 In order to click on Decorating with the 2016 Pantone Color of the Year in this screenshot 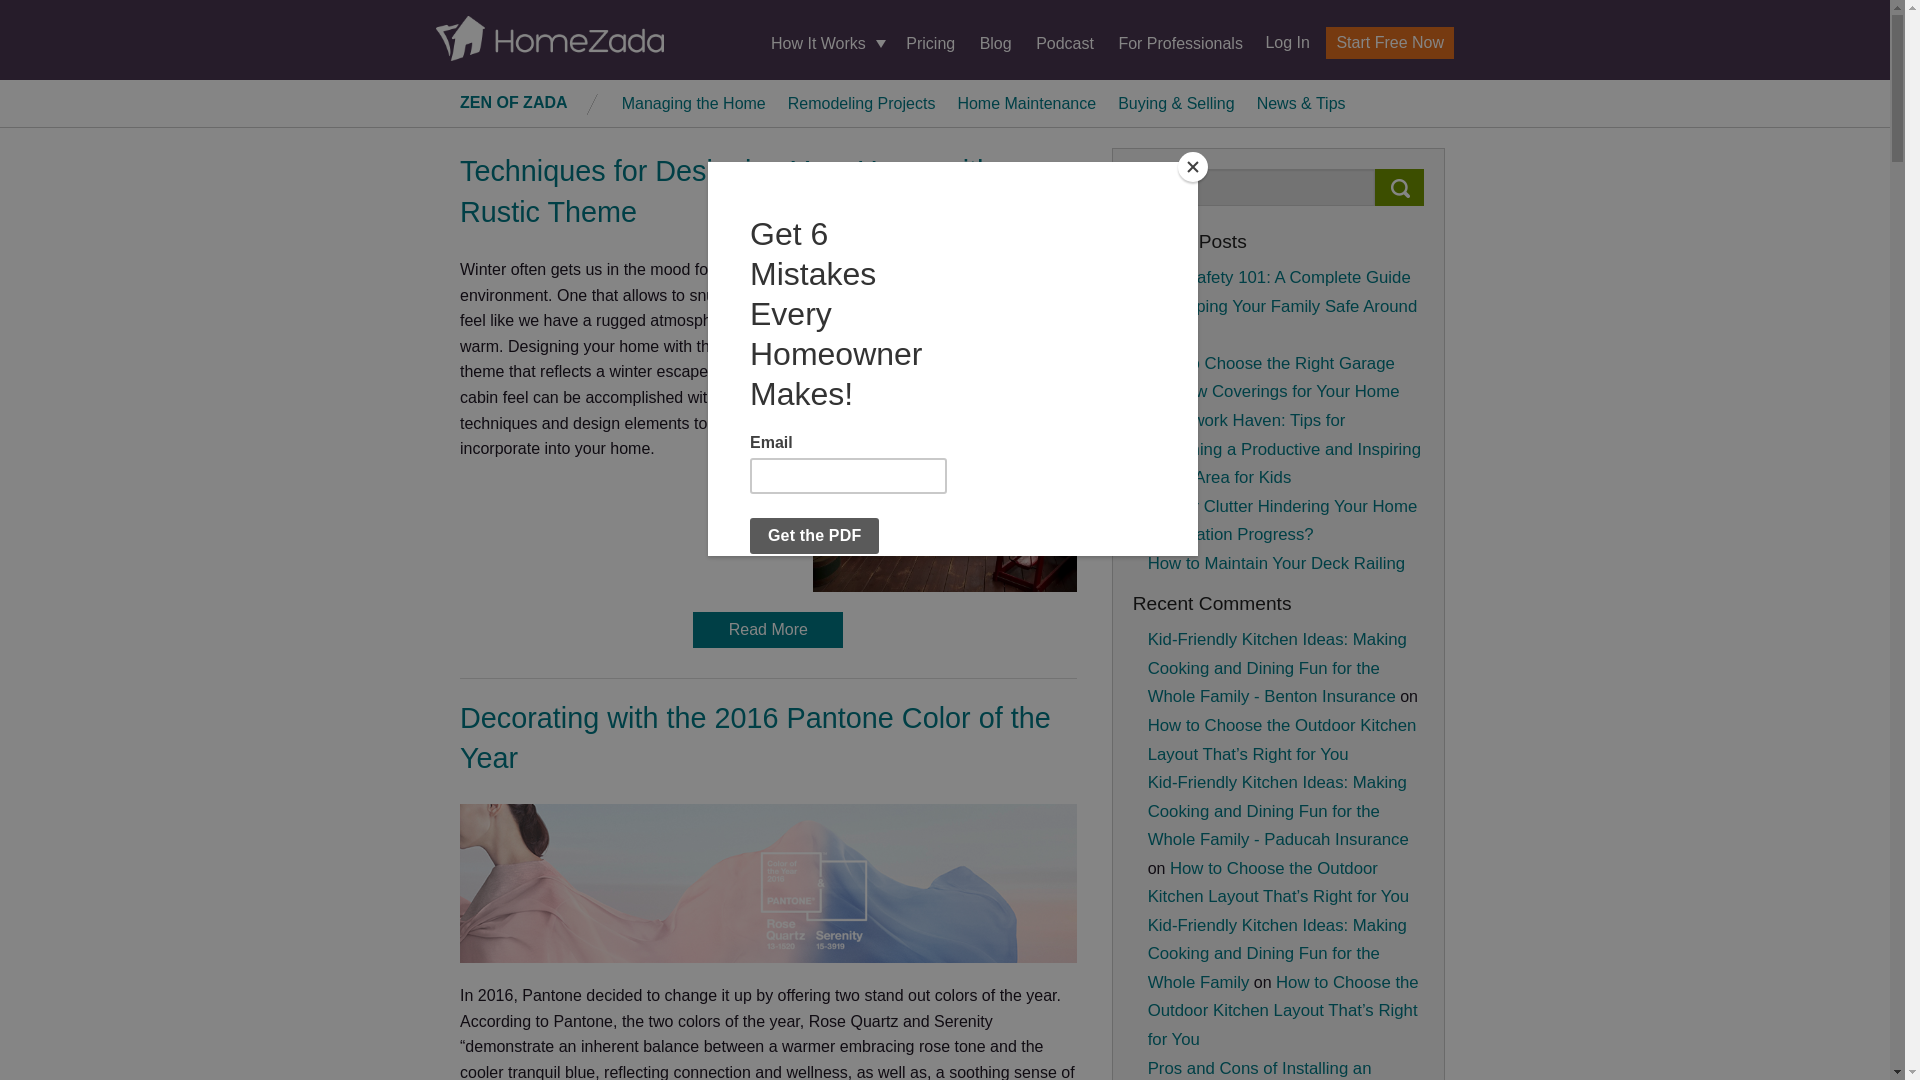, I will do `click(755, 738)`.